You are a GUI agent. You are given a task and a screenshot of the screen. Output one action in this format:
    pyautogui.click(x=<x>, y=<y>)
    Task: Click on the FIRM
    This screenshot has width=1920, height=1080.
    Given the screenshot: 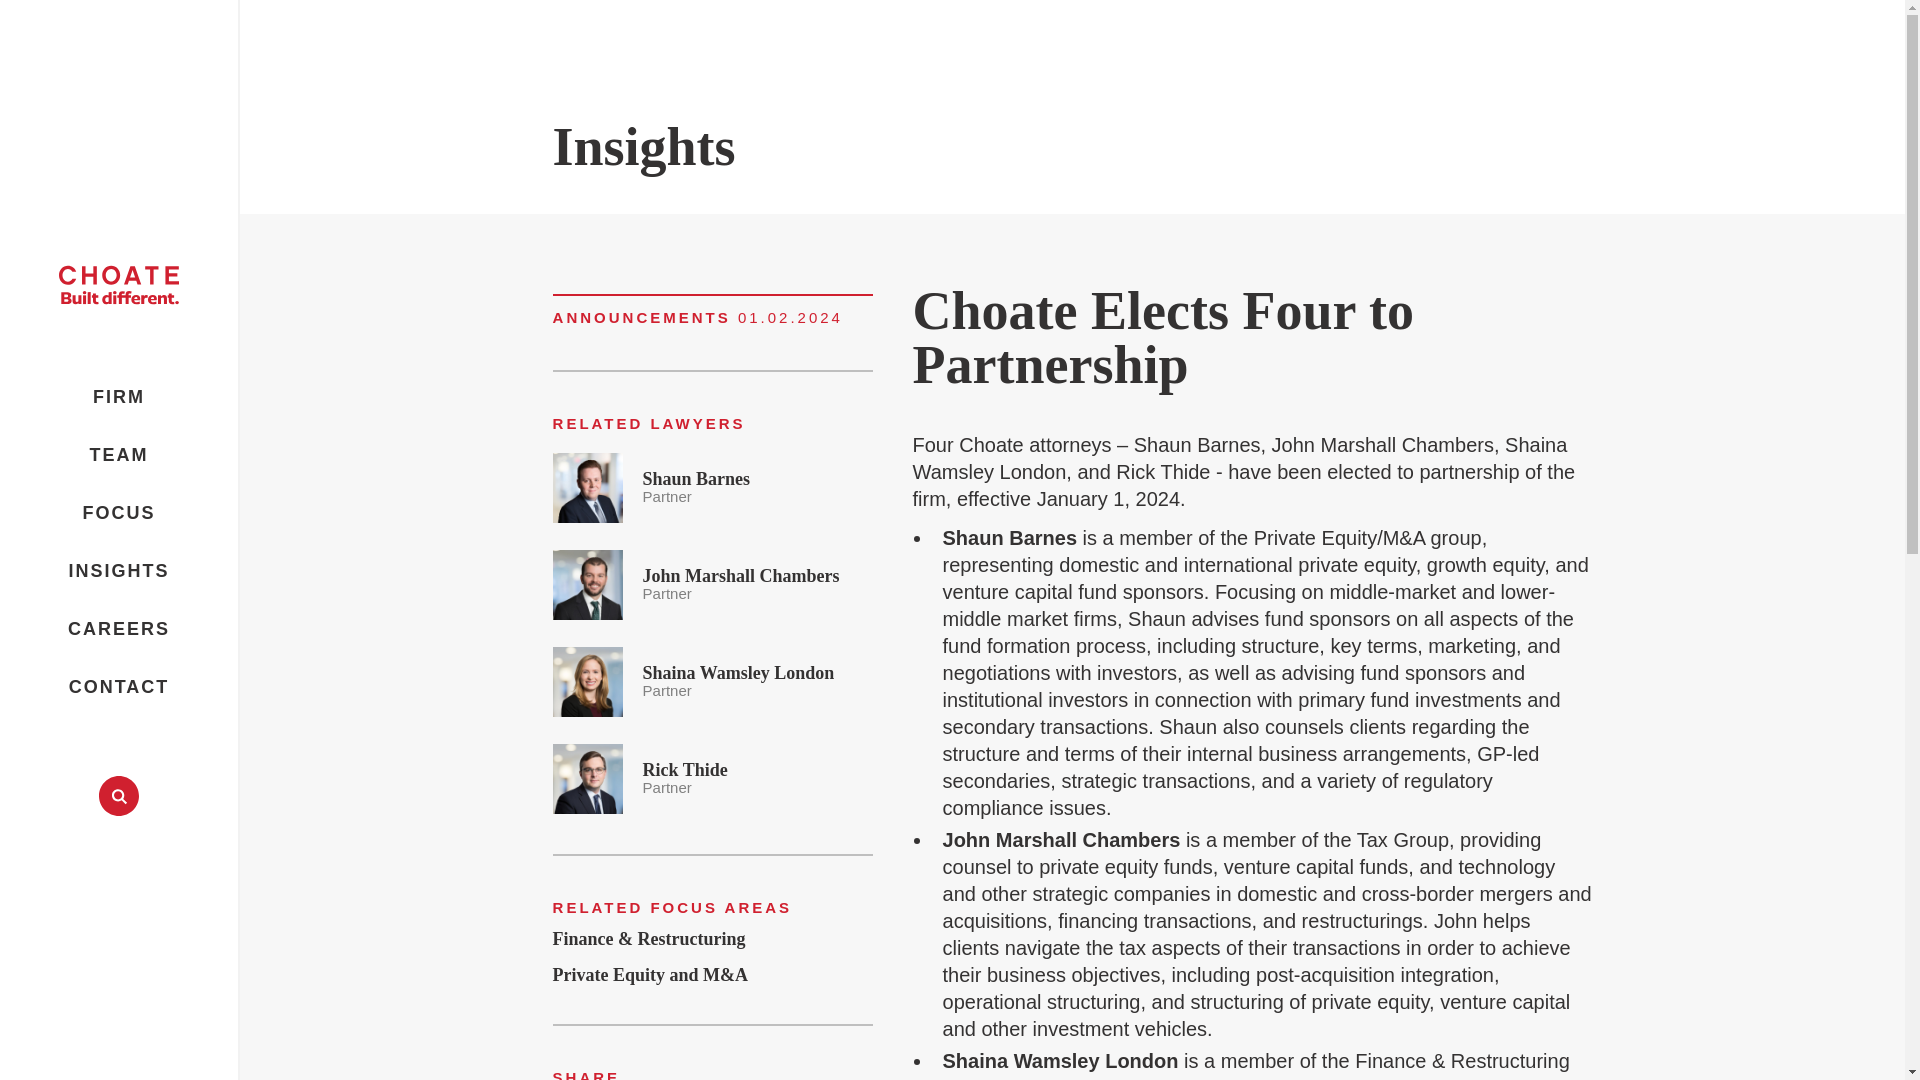 What is the action you would take?
    pyautogui.click(x=712, y=484)
    